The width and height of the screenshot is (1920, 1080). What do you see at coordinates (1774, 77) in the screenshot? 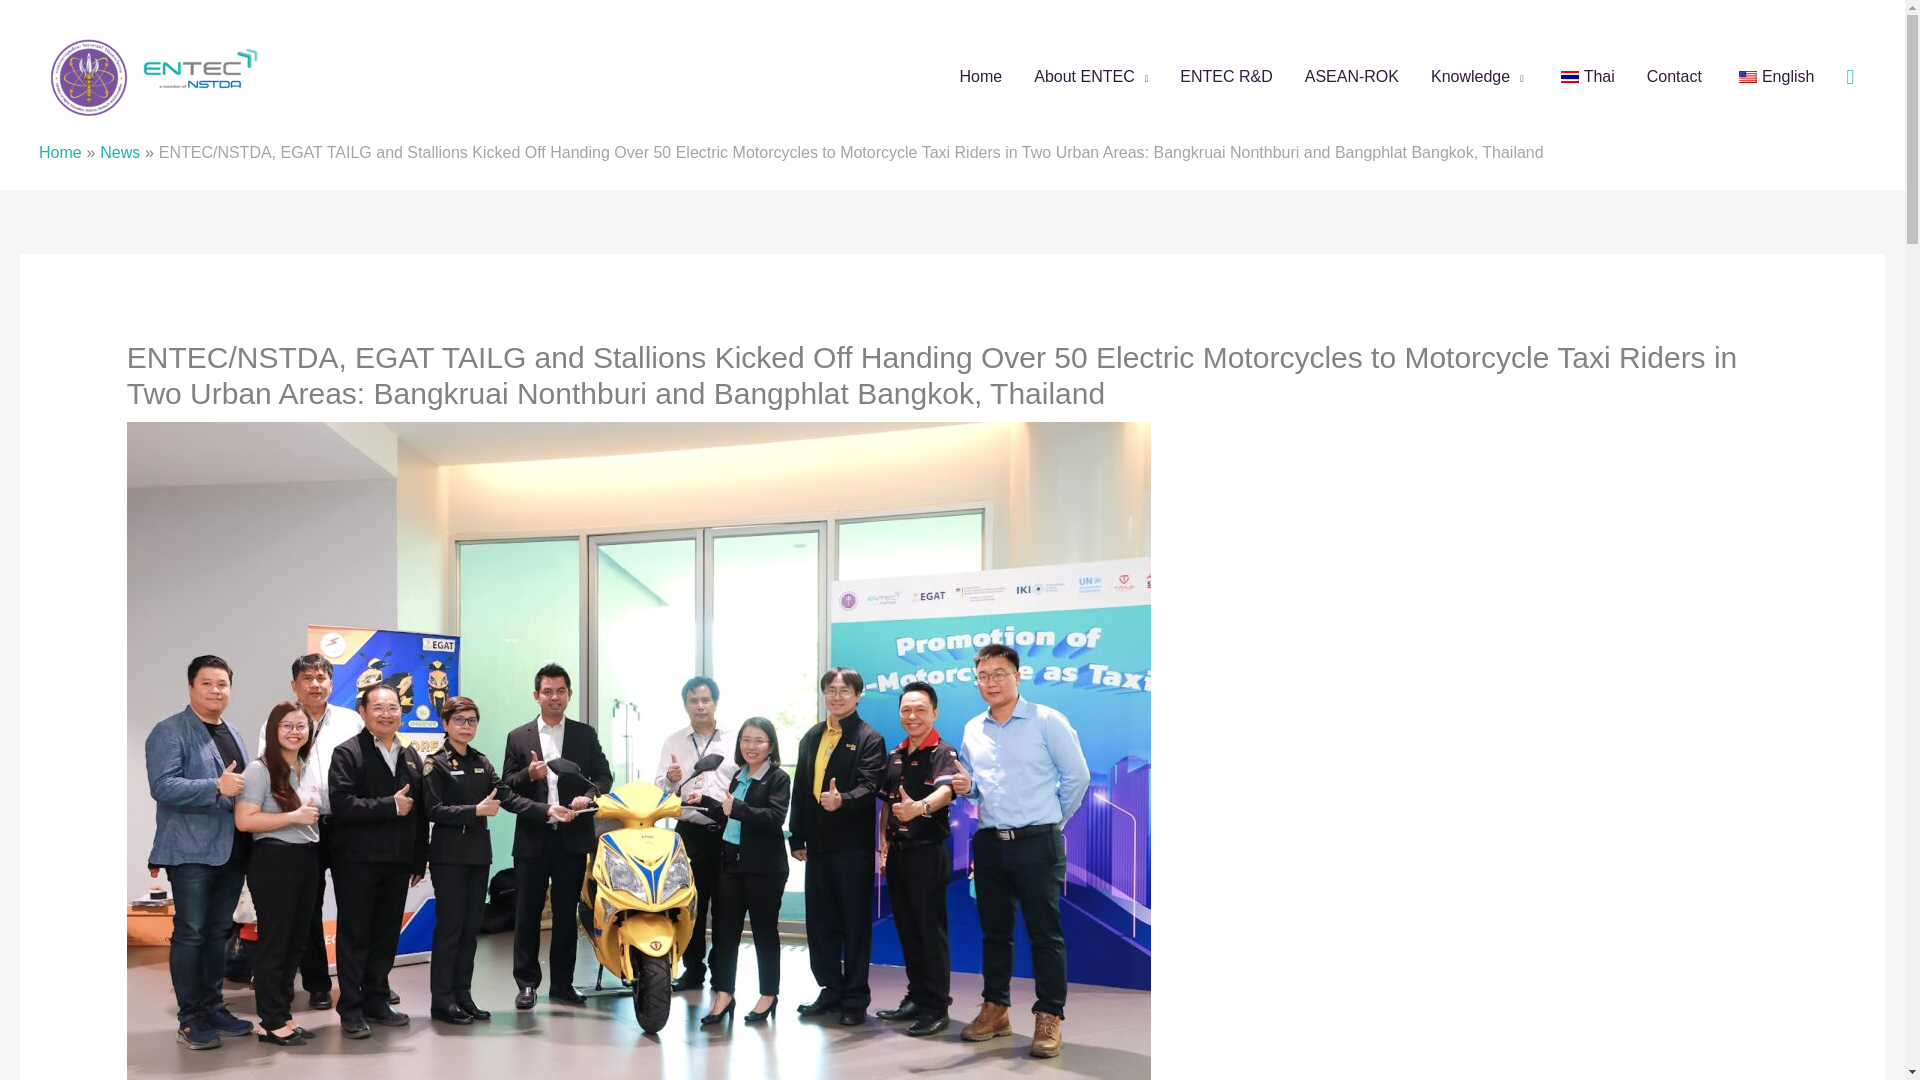
I see `English` at bounding box center [1774, 77].